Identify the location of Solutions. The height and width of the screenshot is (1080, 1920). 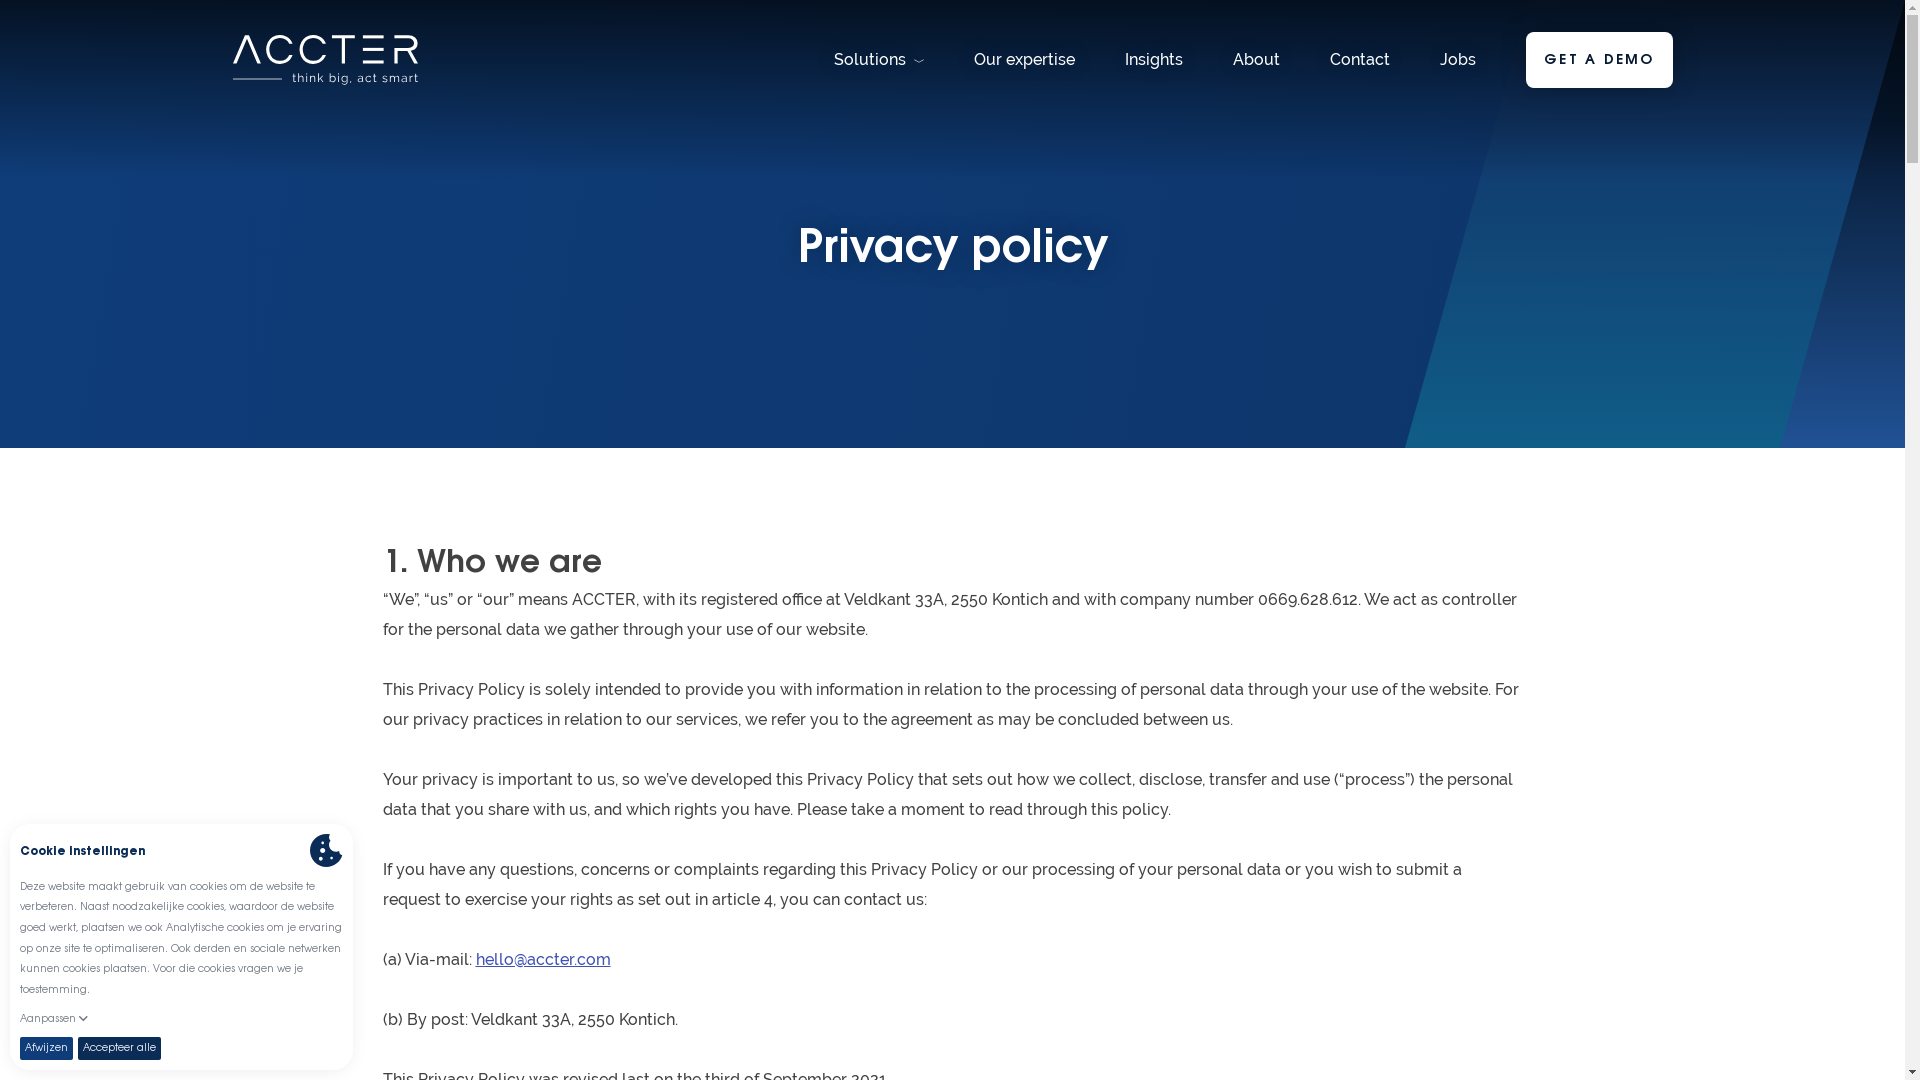
(879, 60).